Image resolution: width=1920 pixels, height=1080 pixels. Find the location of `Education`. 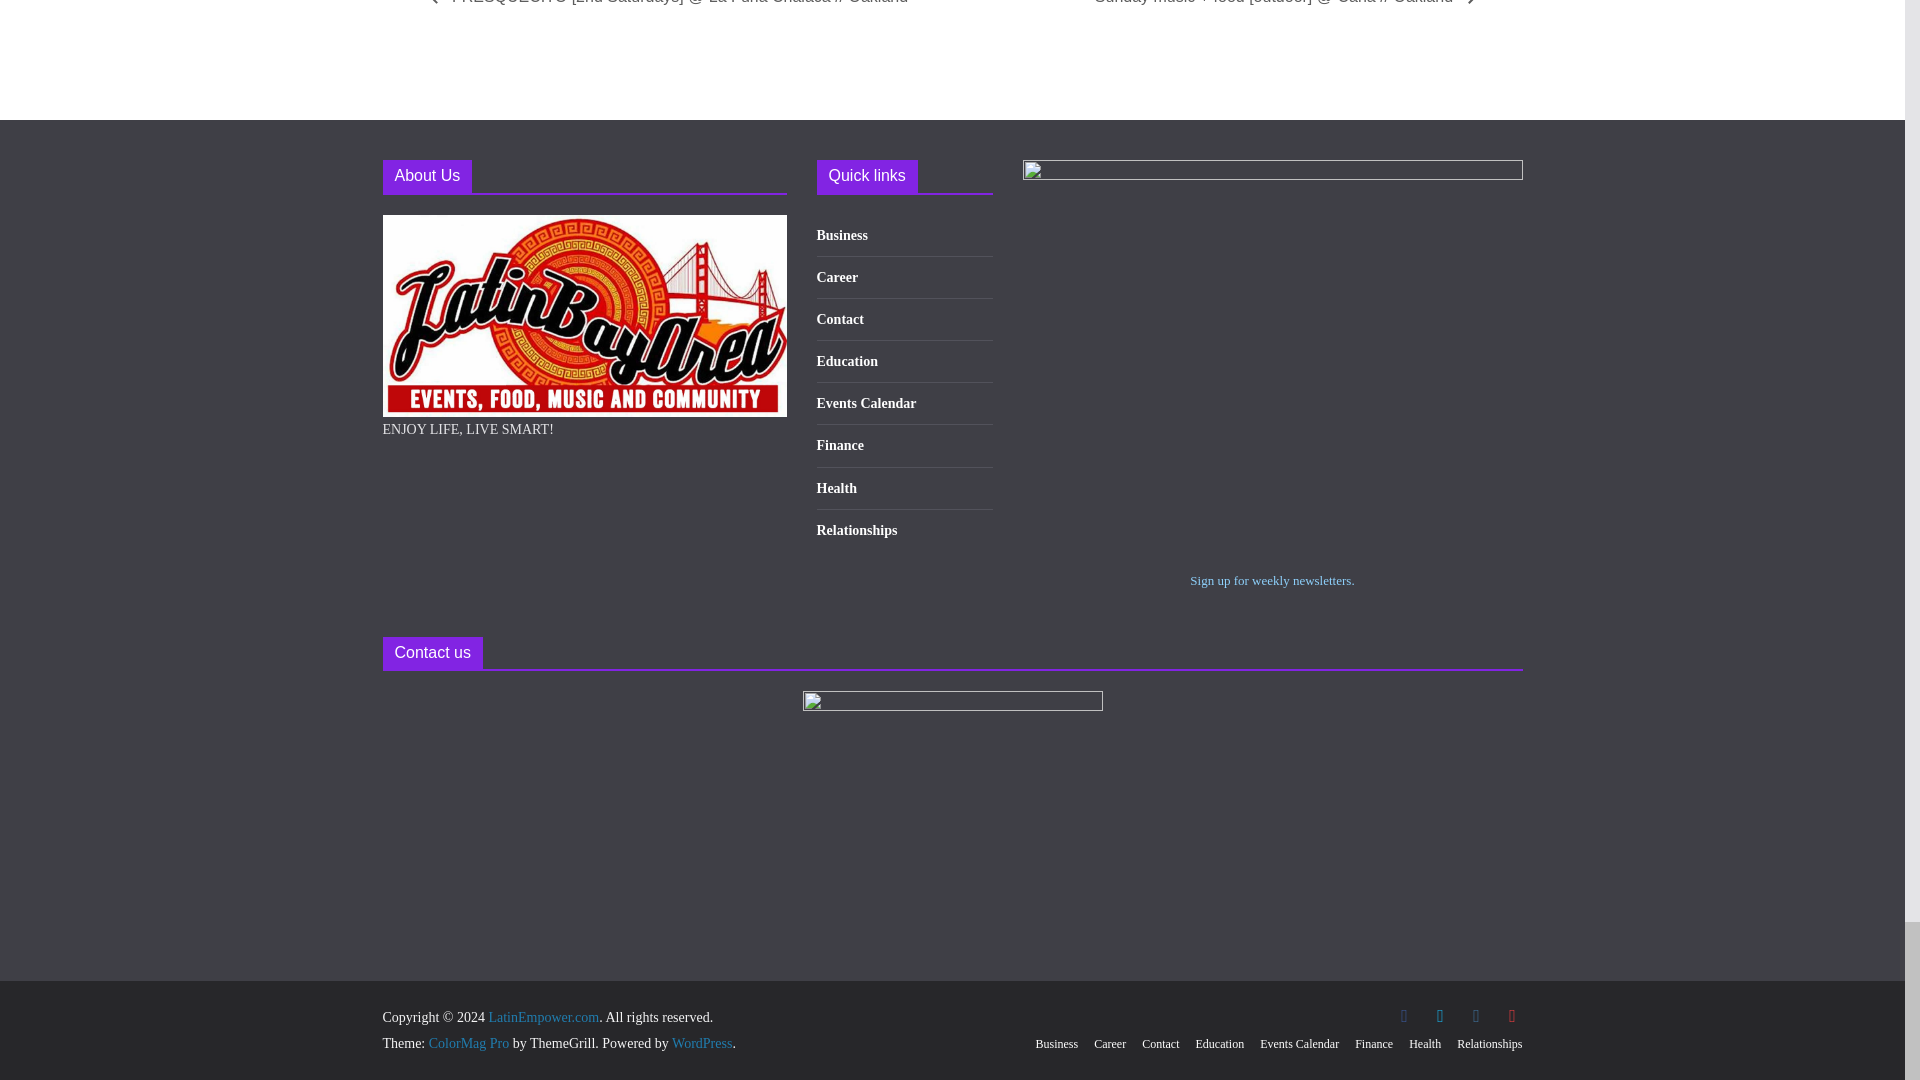

Education is located at coordinates (846, 362).